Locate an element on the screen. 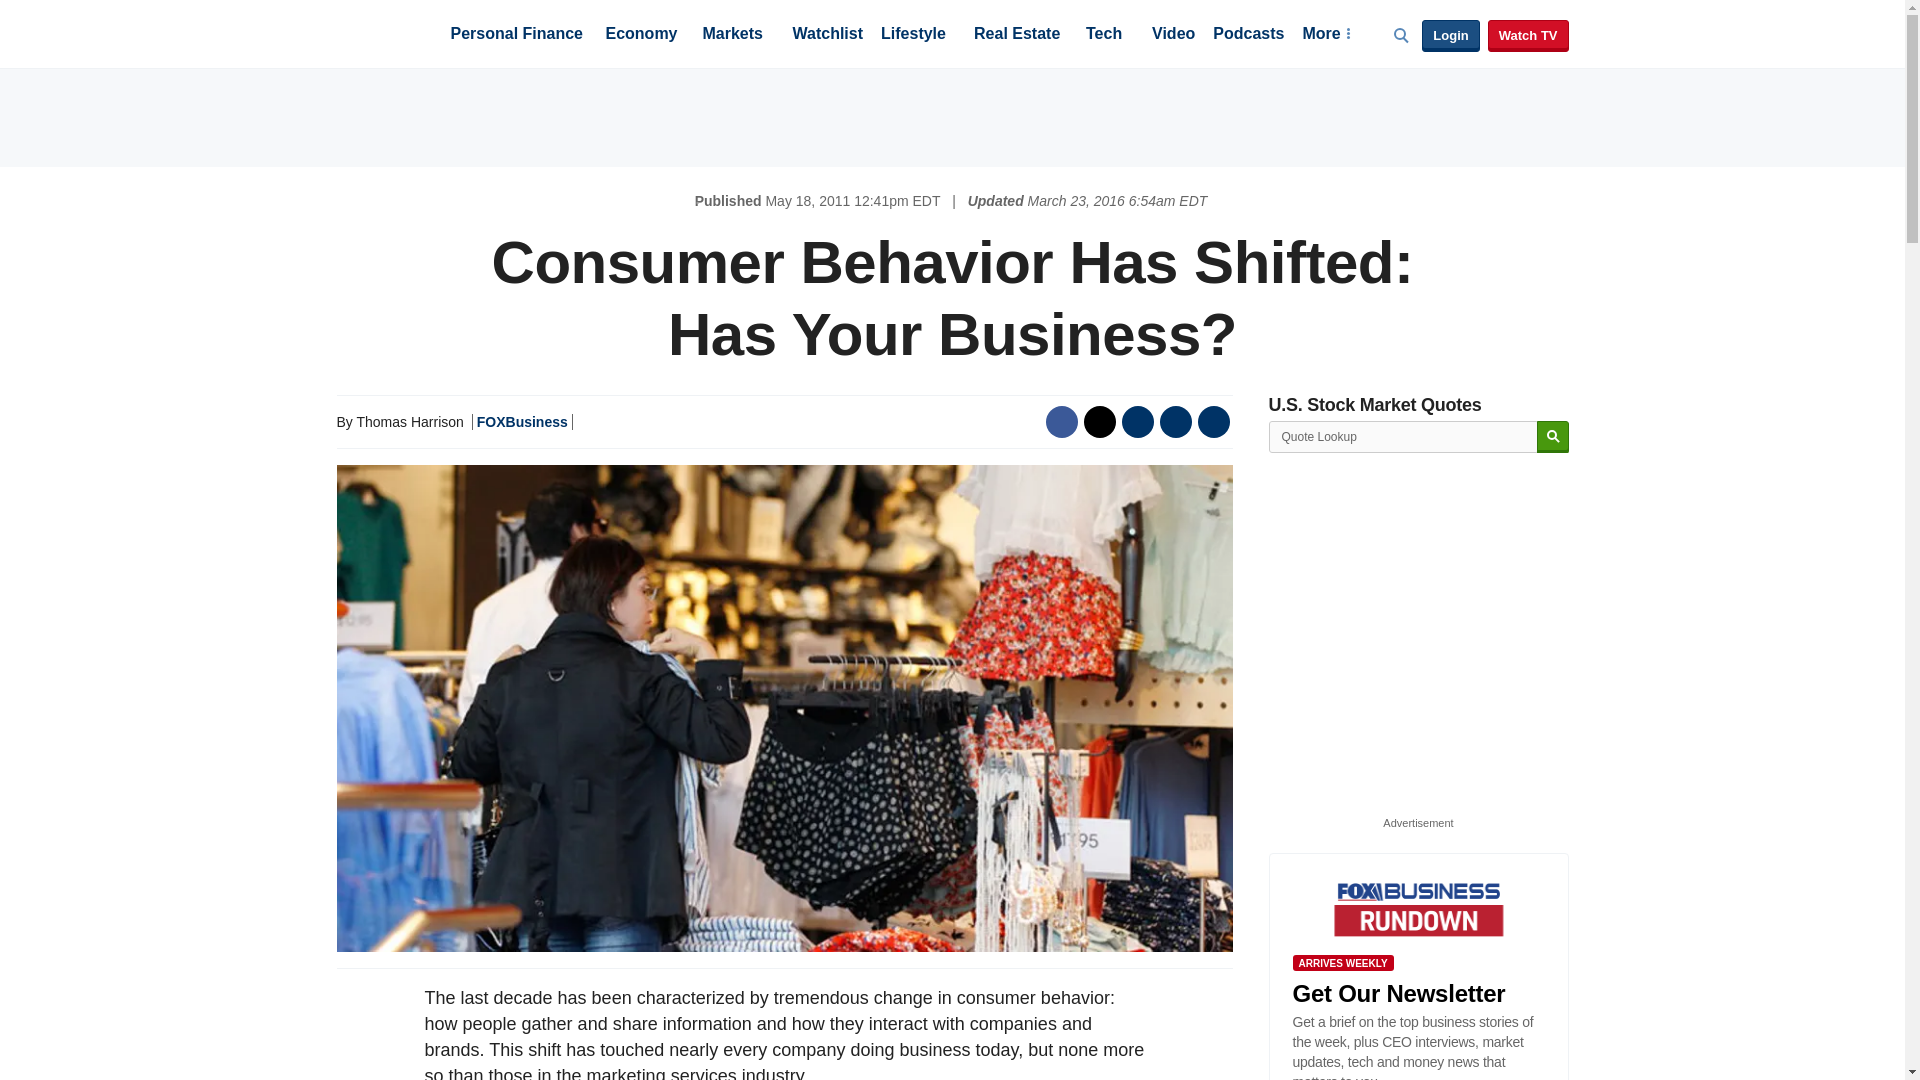 This screenshot has height=1080, width=1920. Video is located at coordinates (1173, 35).